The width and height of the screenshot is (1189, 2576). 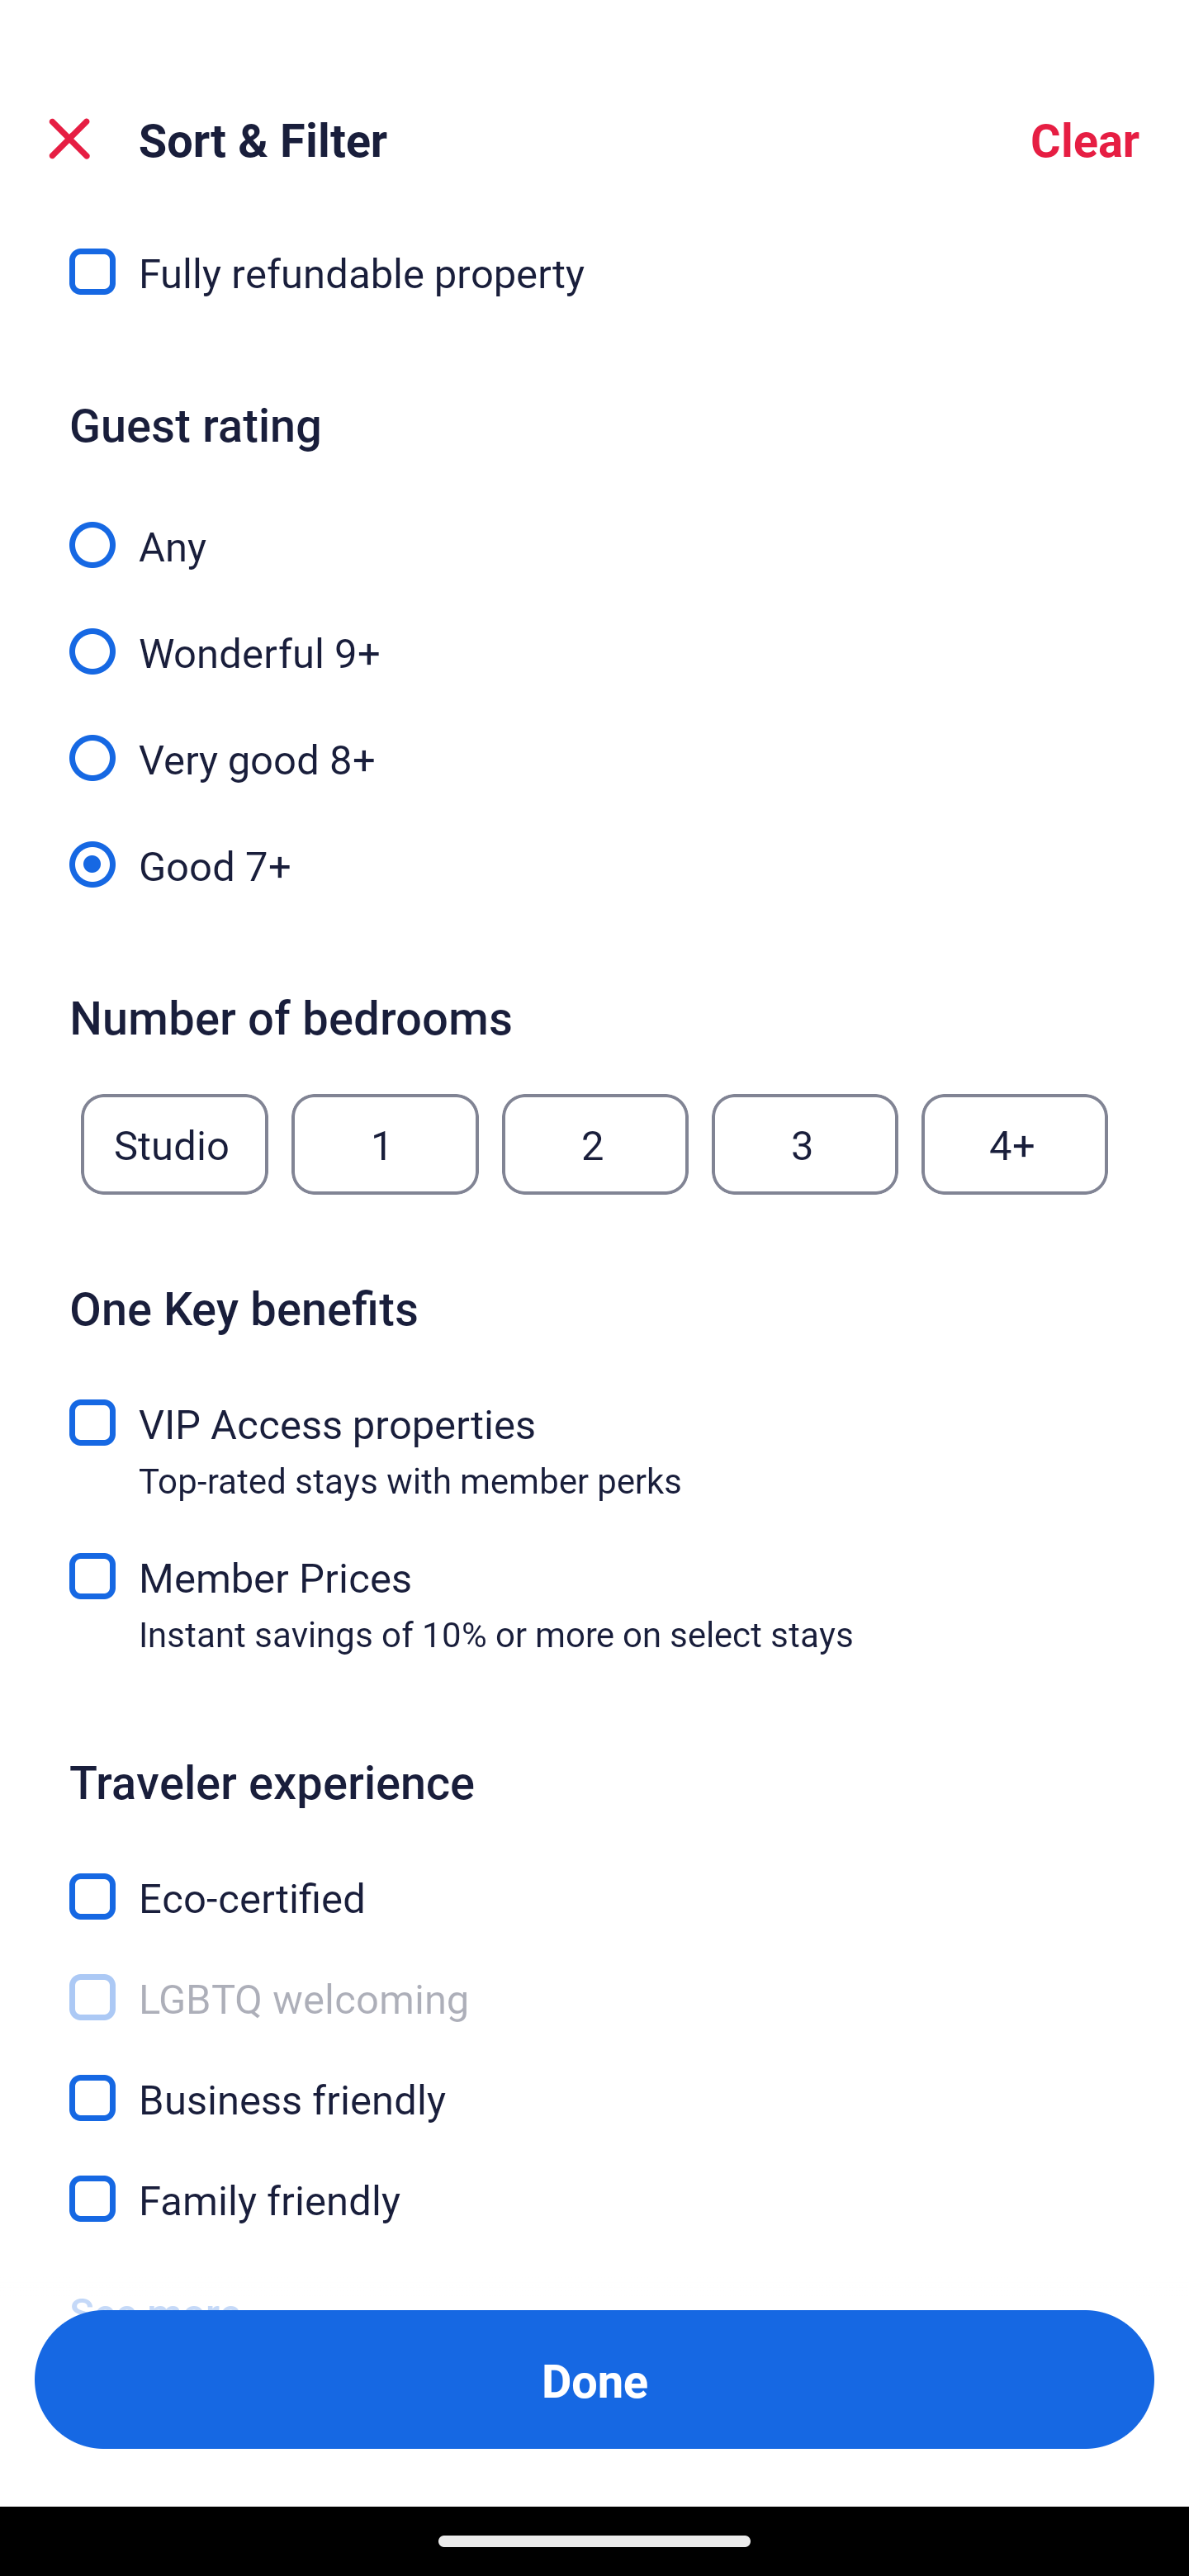 What do you see at coordinates (174, 1144) in the screenshot?
I see `Studio` at bounding box center [174, 1144].